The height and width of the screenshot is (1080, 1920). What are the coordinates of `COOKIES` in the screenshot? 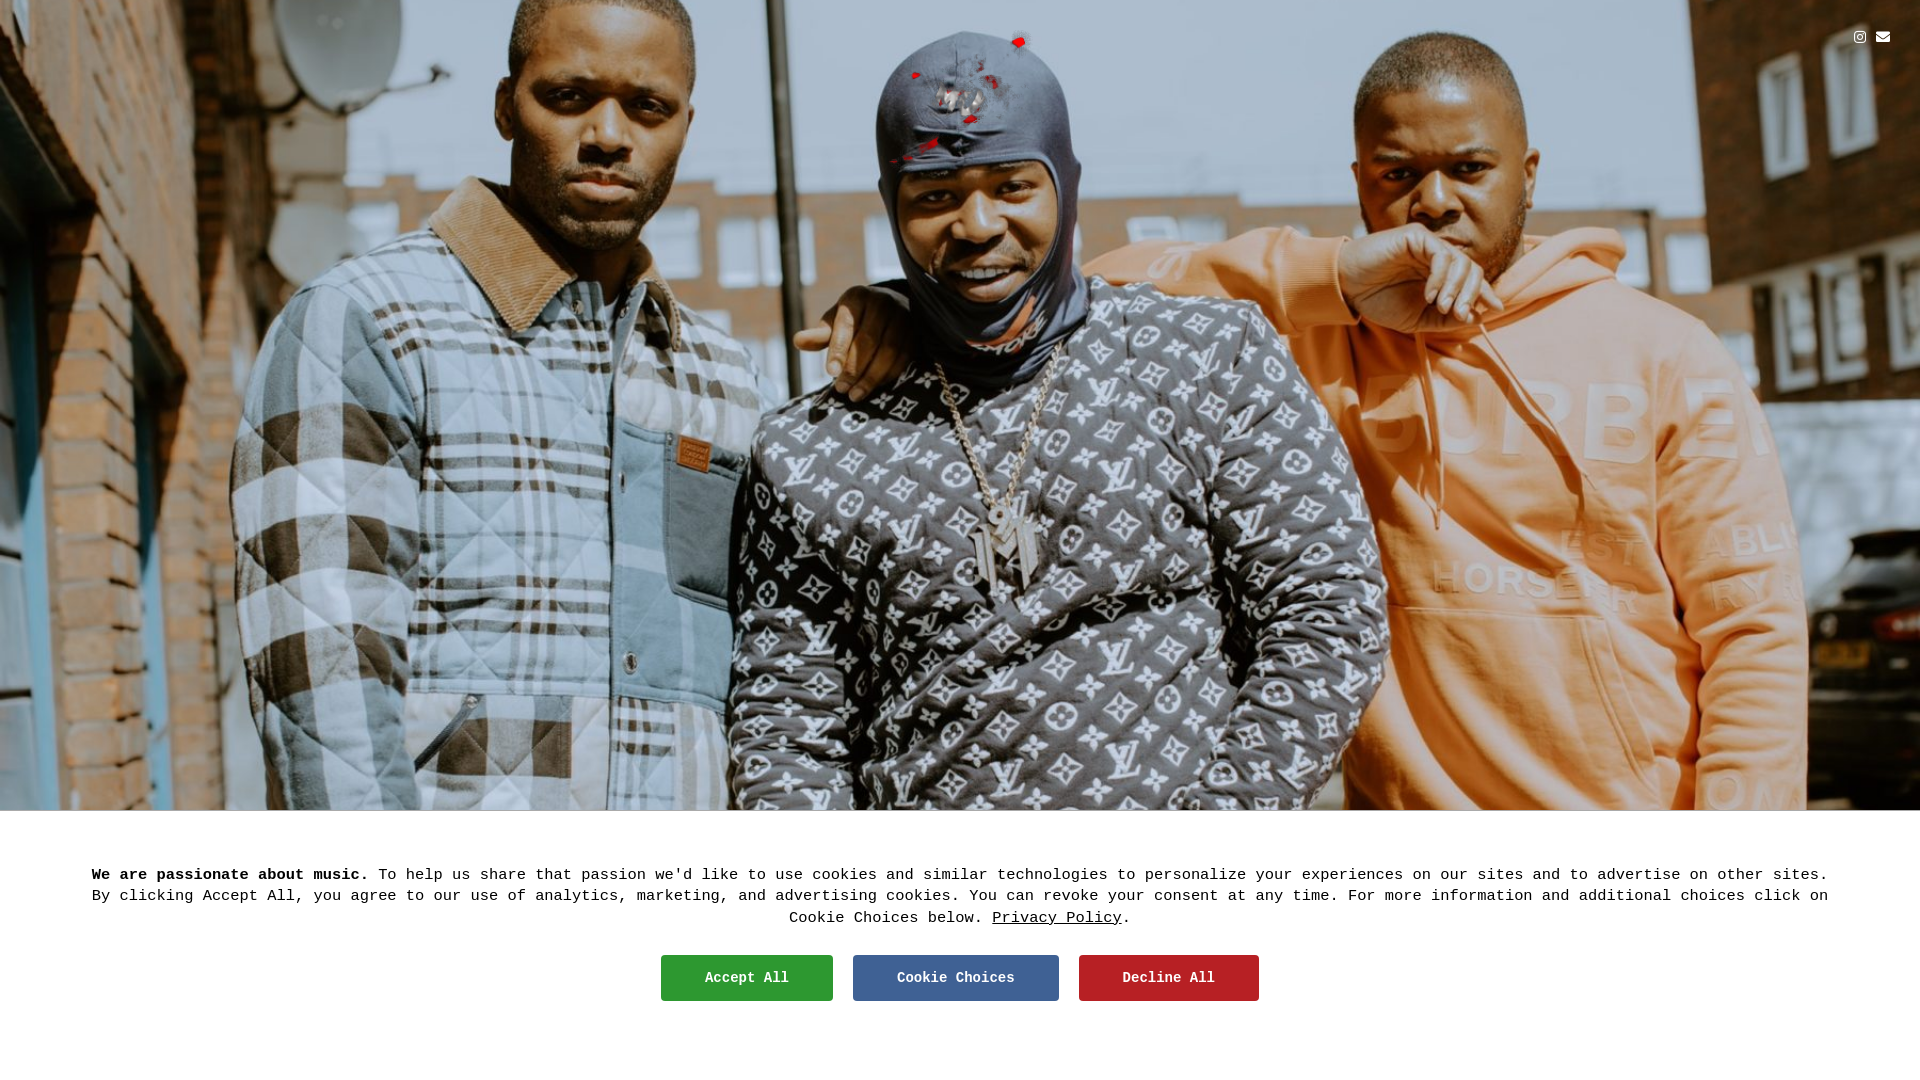 It's located at (1065, 1064).